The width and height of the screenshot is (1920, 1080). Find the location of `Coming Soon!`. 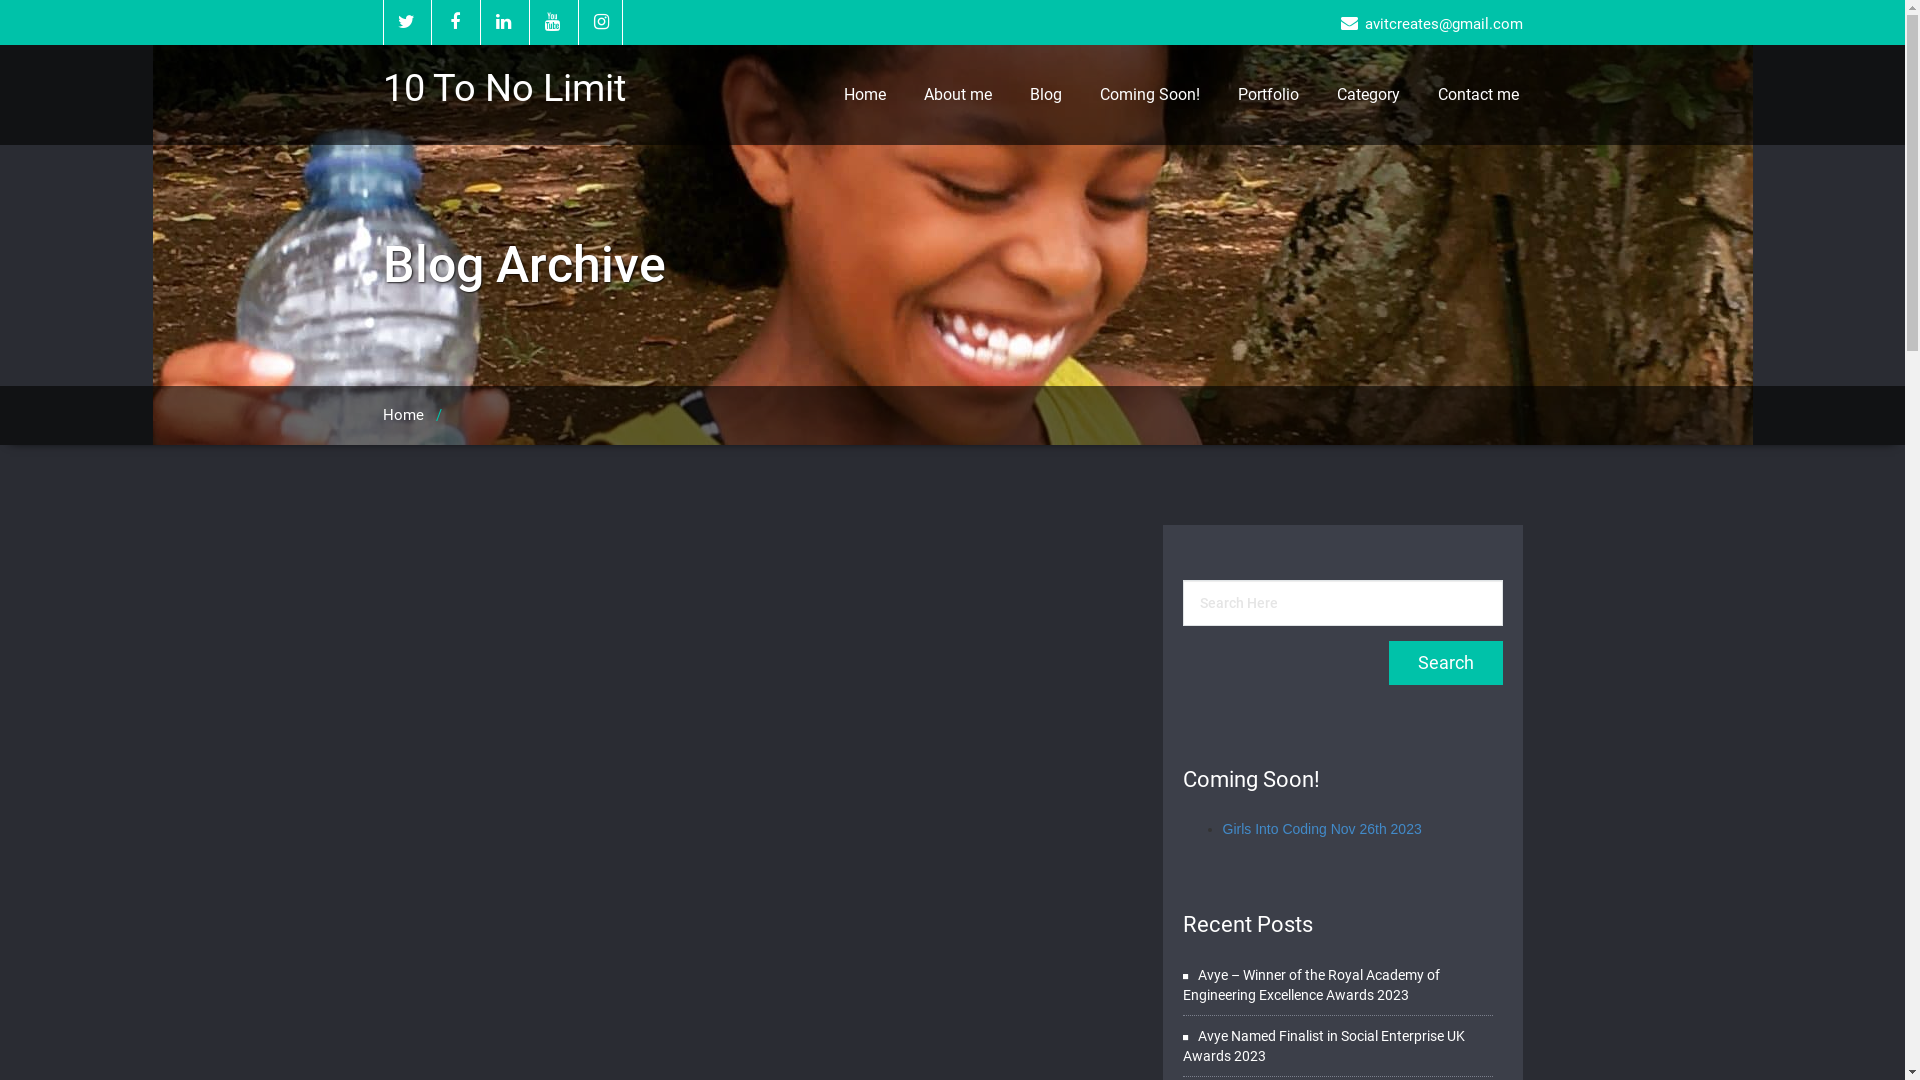

Coming Soon! is located at coordinates (1149, 95).